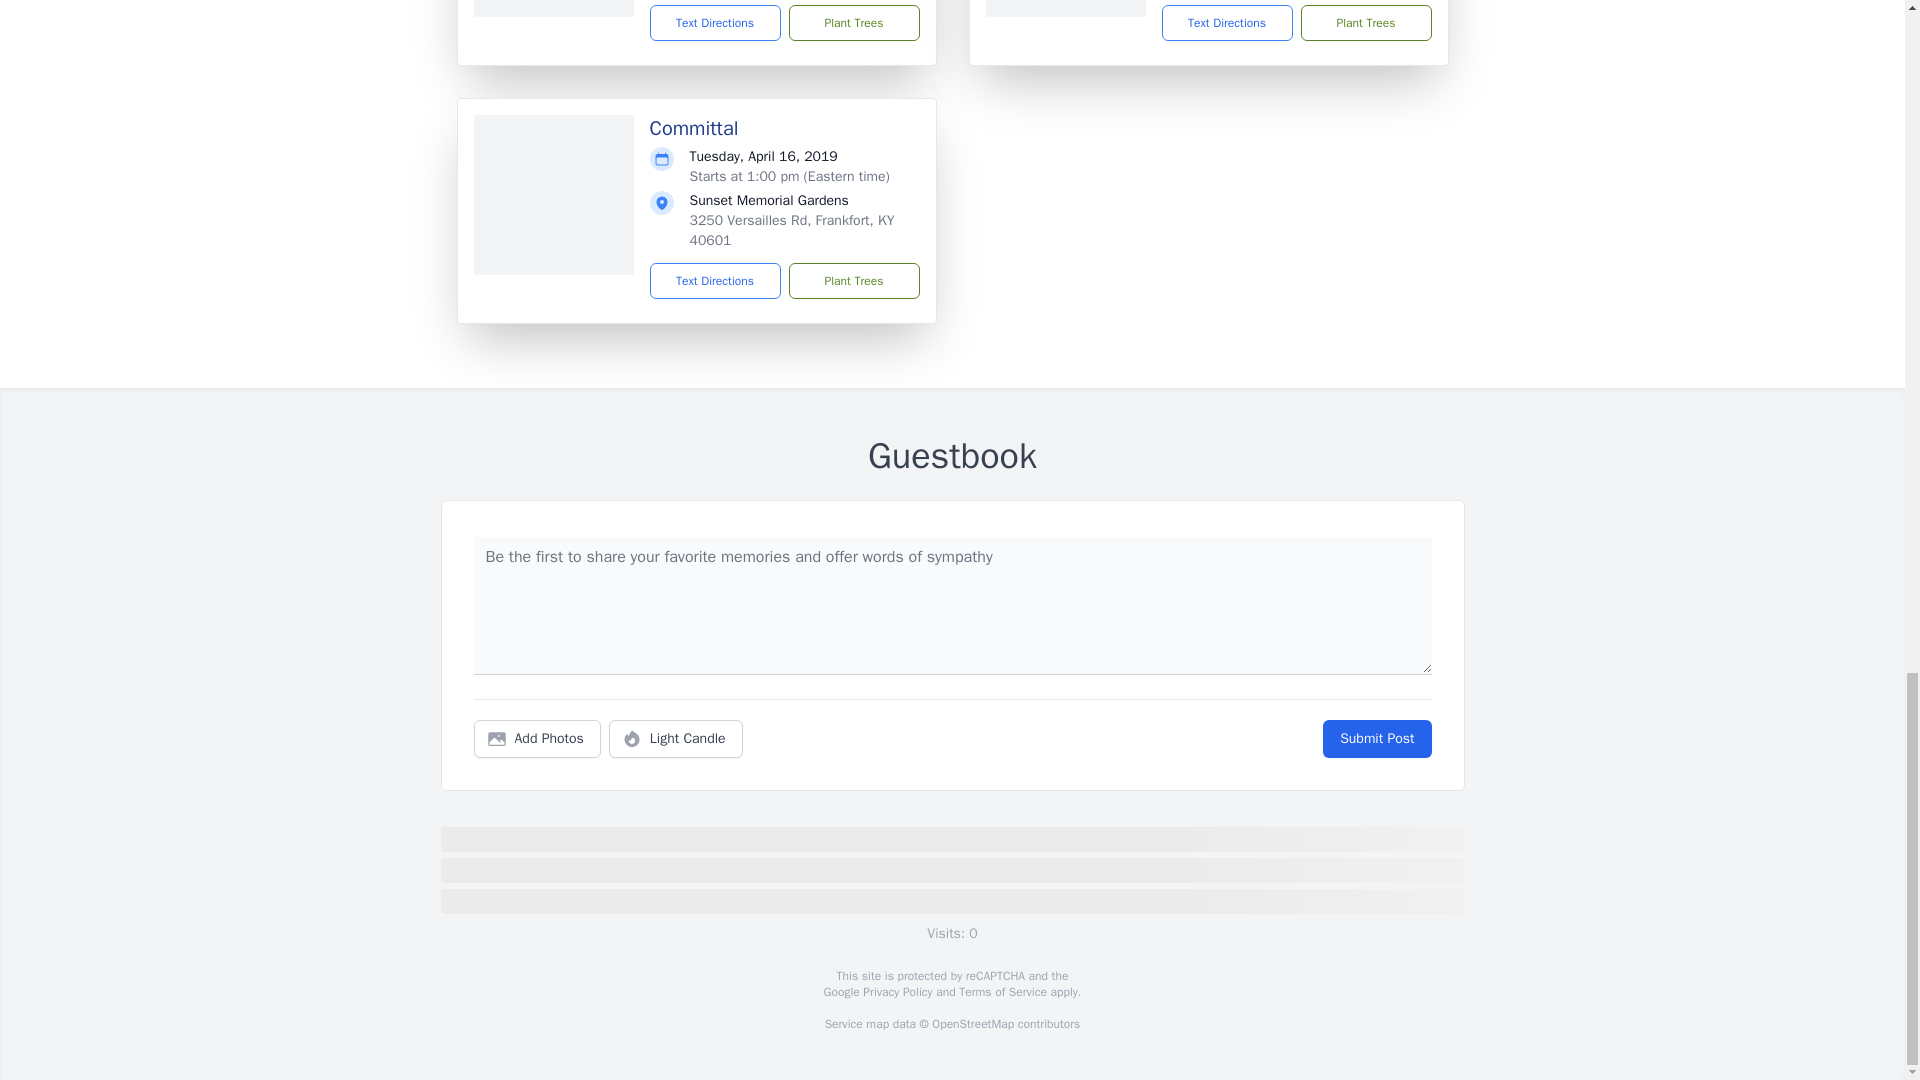 Image resolution: width=1920 pixels, height=1080 pixels. What do you see at coordinates (676, 739) in the screenshot?
I see `Light Candle` at bounding box center [676, 739].